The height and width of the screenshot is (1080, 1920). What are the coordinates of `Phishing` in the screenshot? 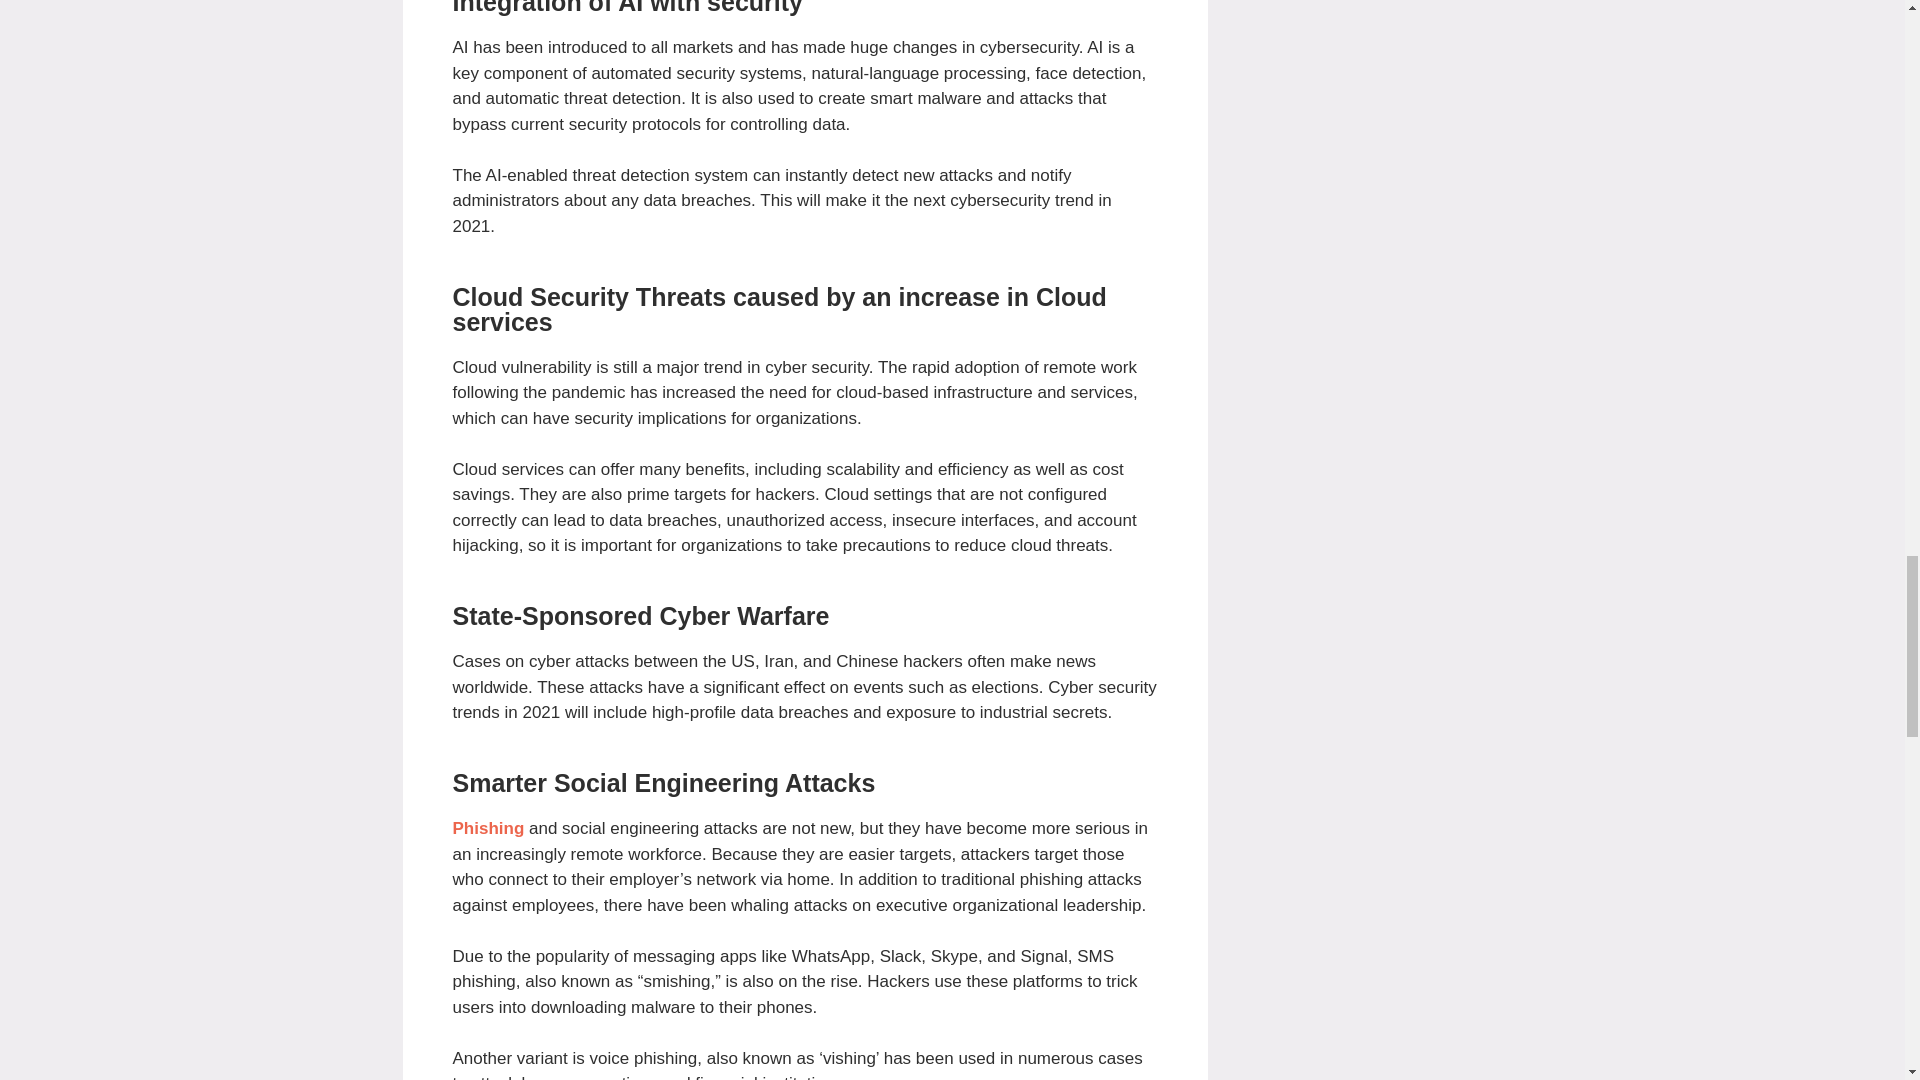 It's located at (488, 828).